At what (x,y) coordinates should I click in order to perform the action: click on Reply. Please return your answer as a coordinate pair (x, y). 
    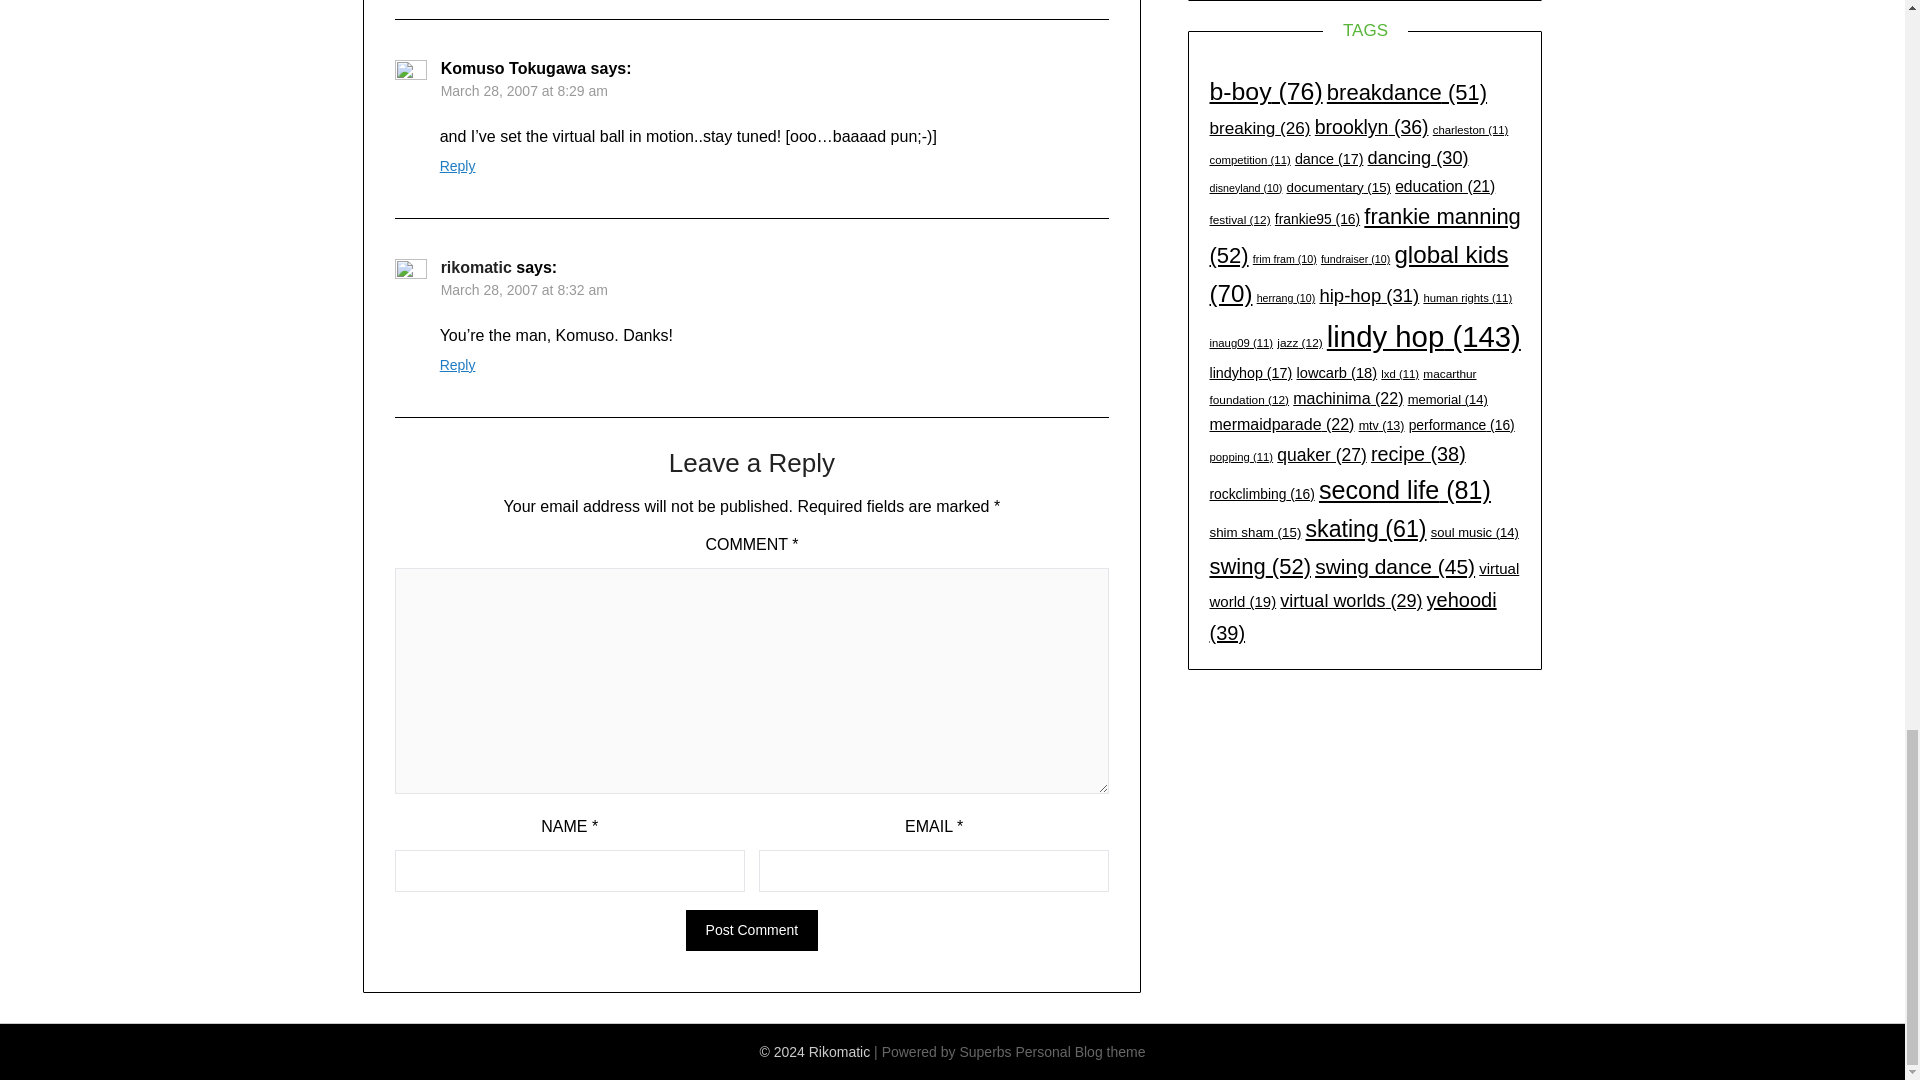
    Looking at the image, I should click on (458, 364).